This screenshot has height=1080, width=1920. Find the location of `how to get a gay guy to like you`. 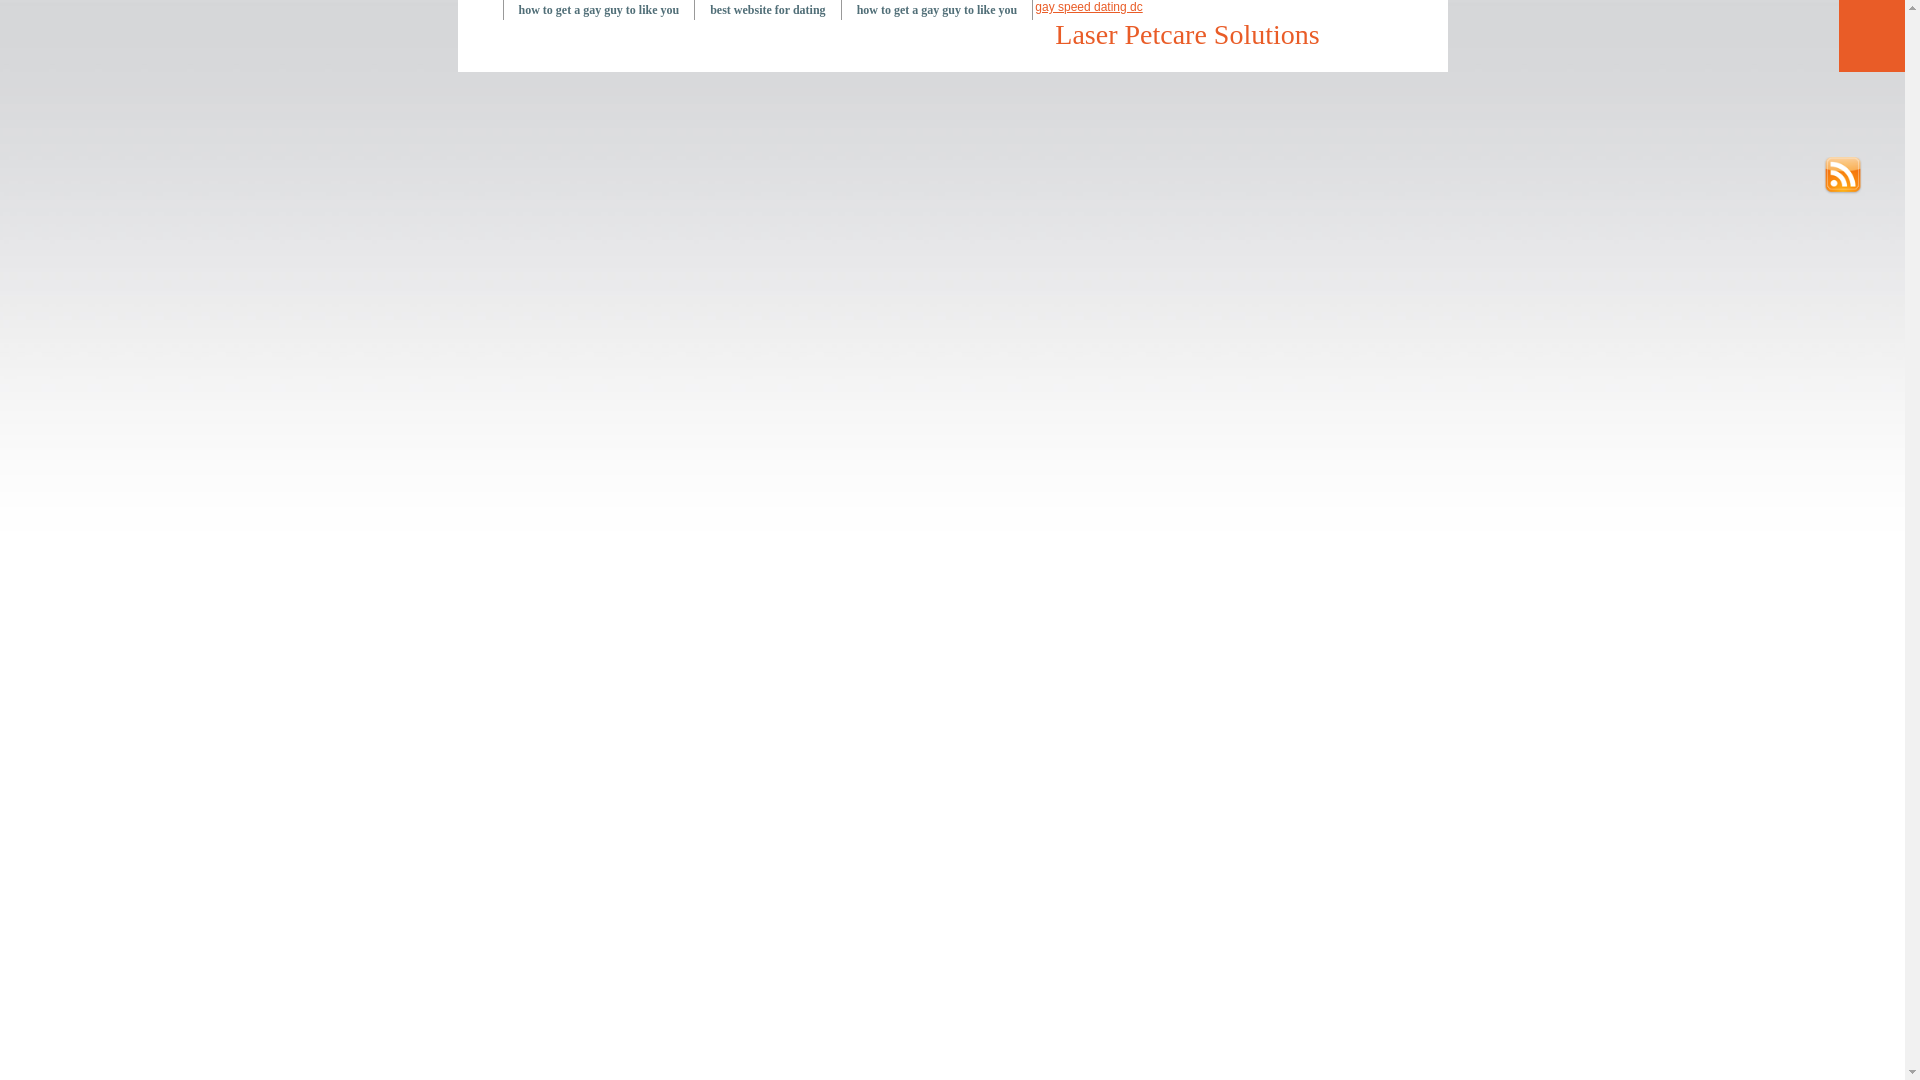

how to get a gay guy to like you is located at coordinates (599, 10).